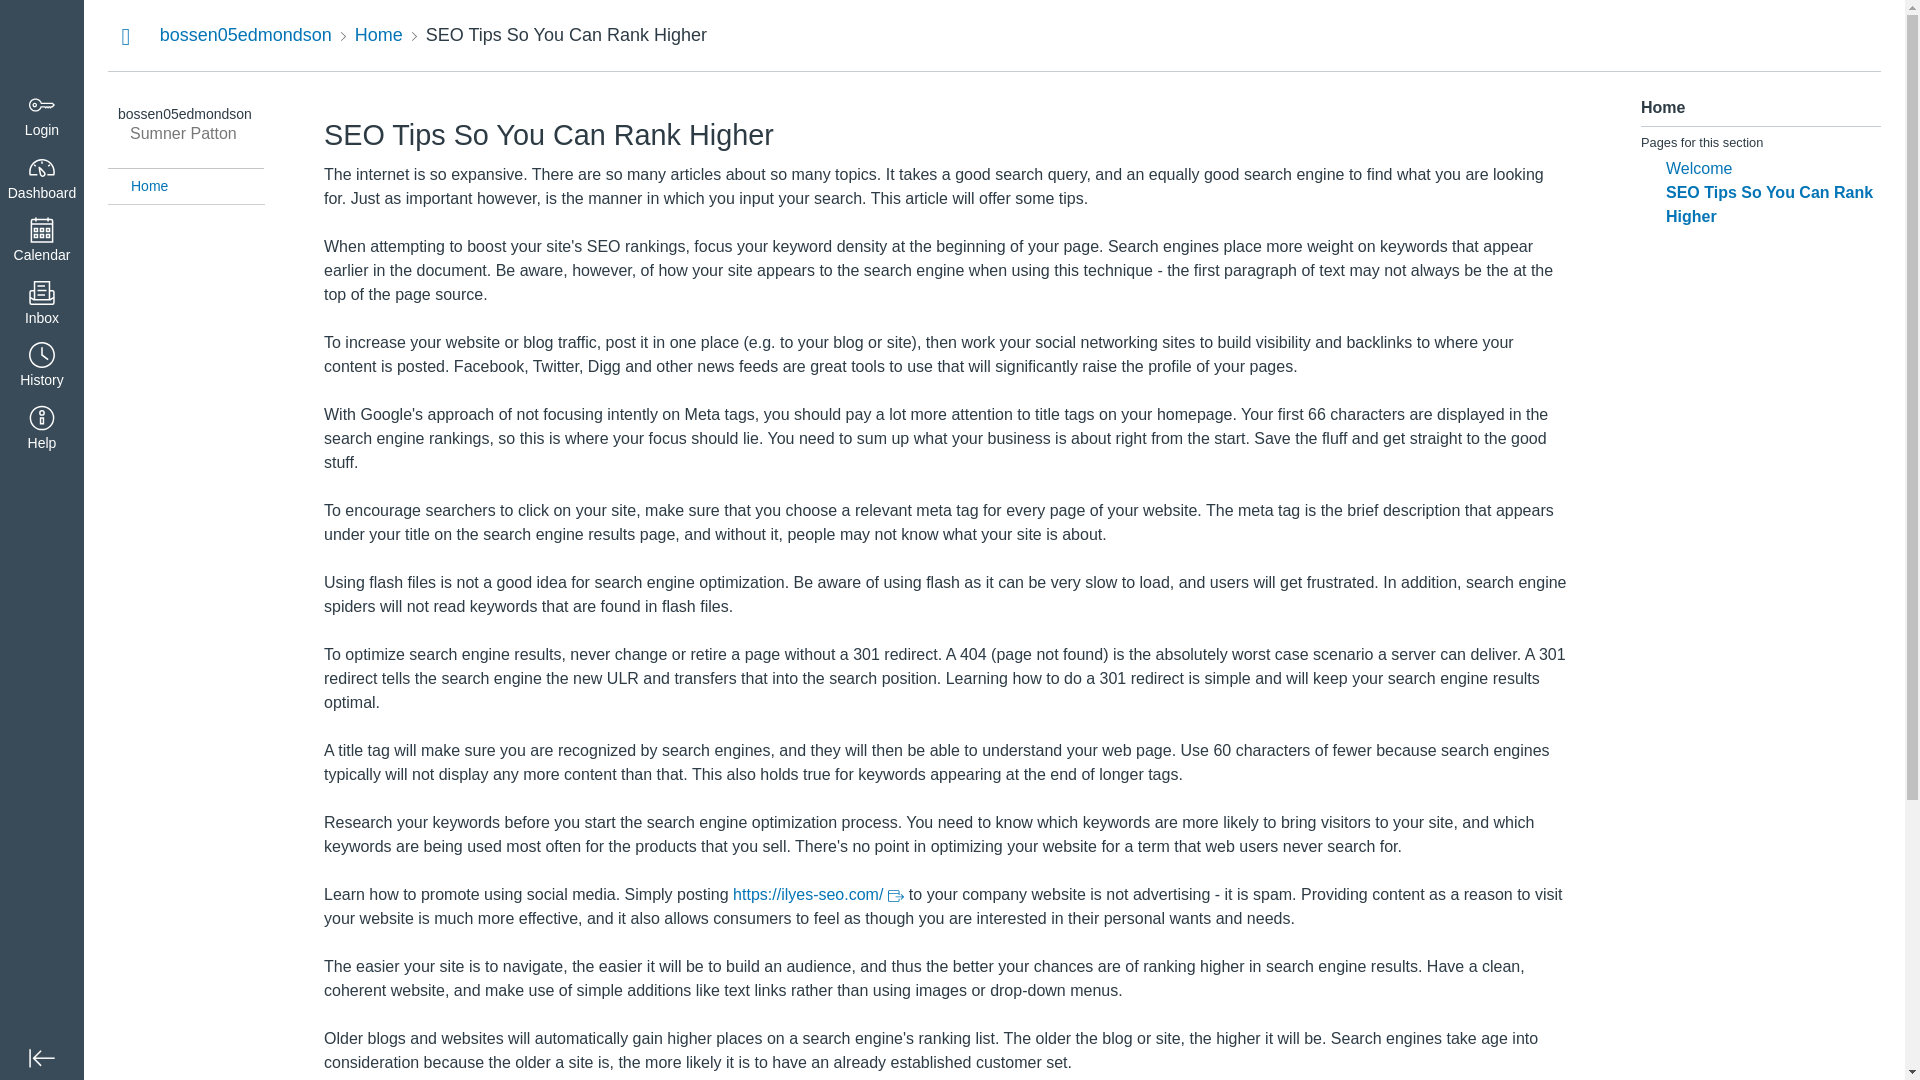 The height and width of the screenshot is (1080, 1920). What do you see at coordinates (42, 178) in the screenshot?
I see `Dashboard` at bounding box center [42, 178].